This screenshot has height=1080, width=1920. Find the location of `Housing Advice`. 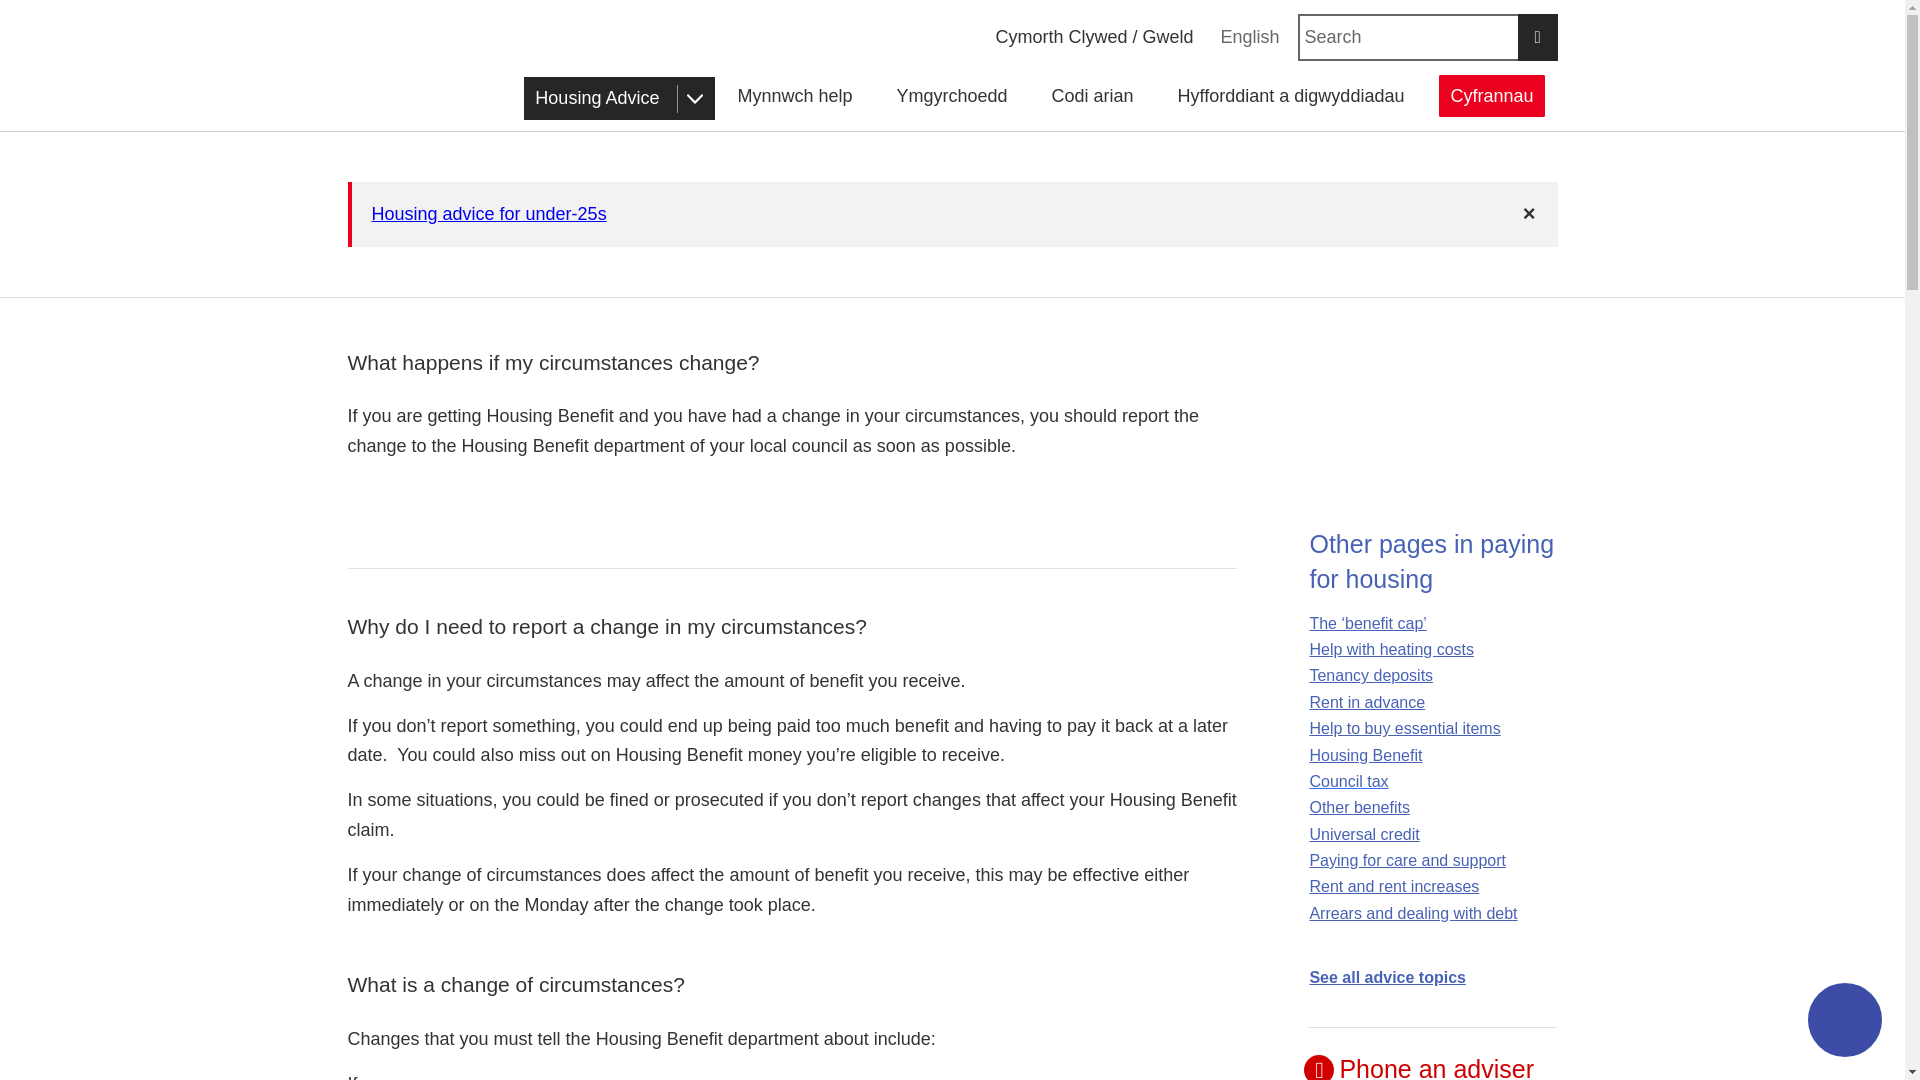

Housing Advice is located at coordinates (619, 98).